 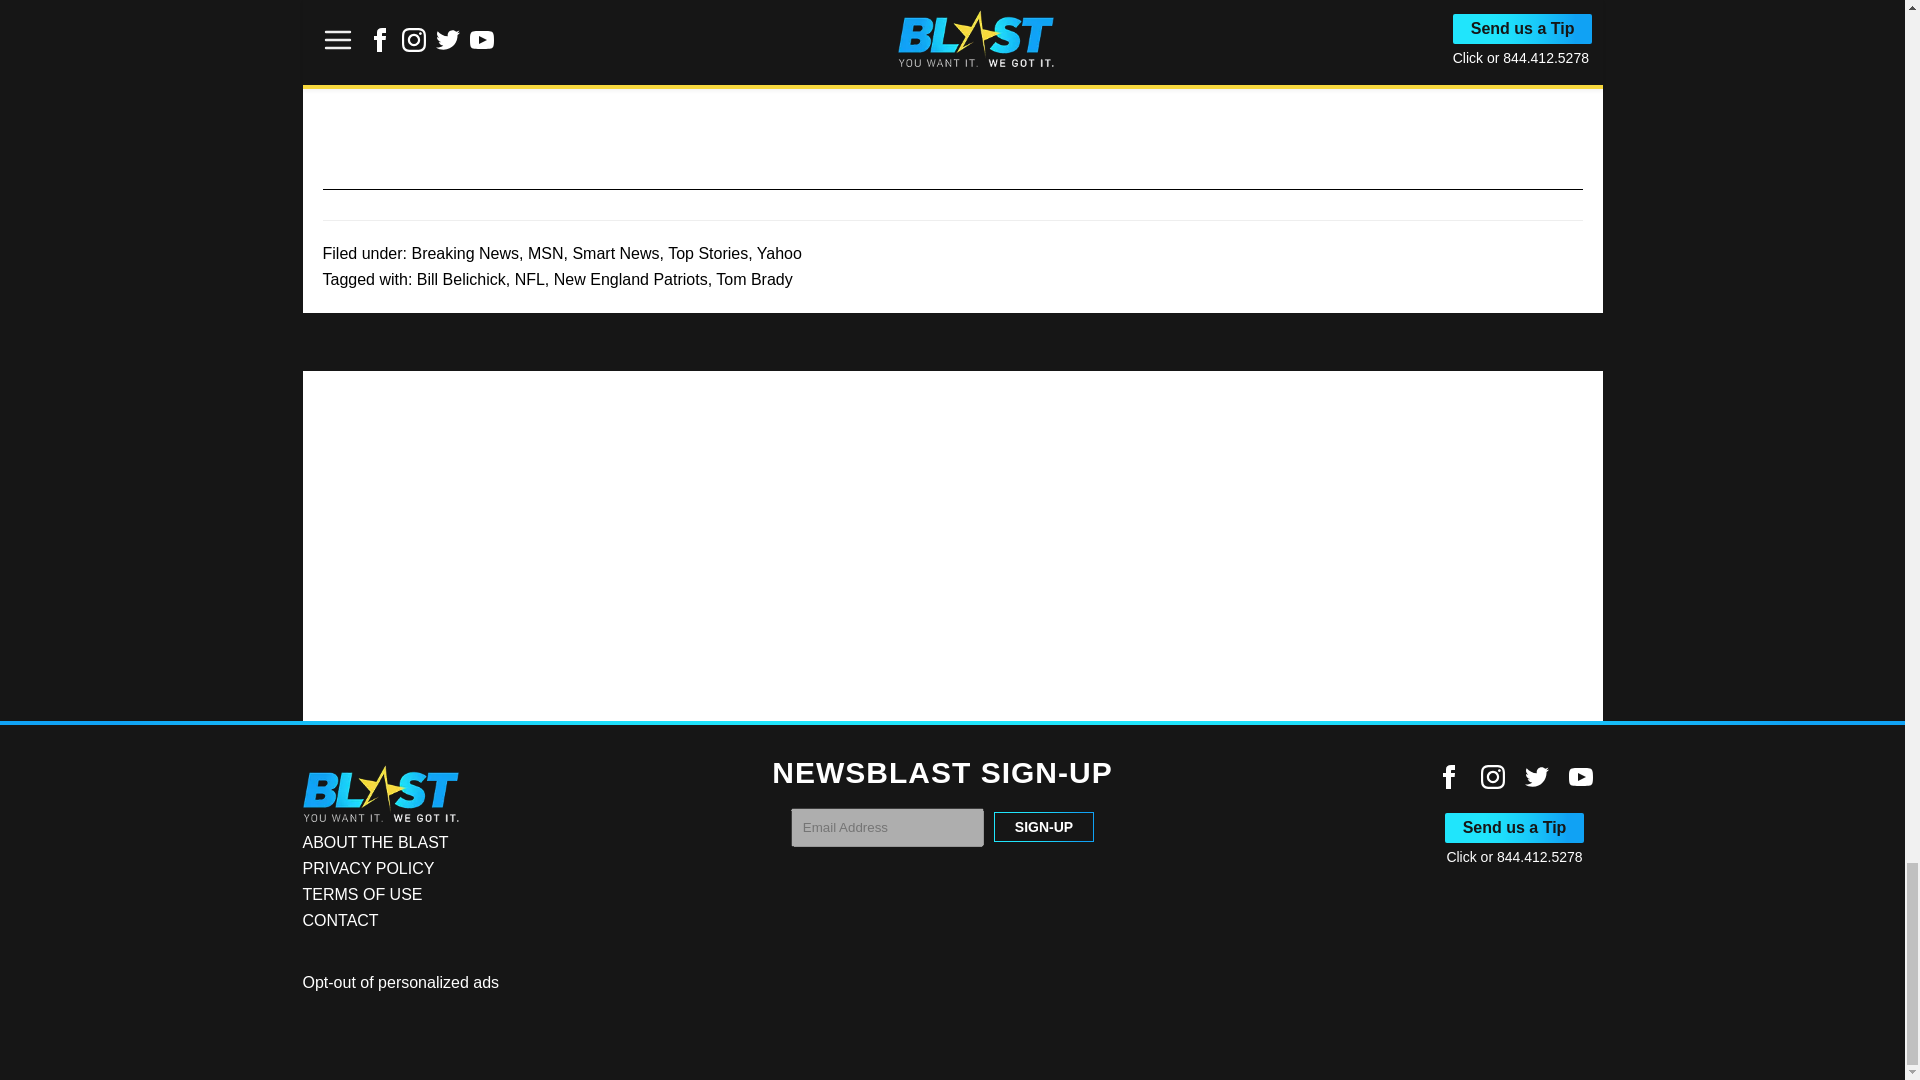 What do you see at coordinates (1448, 776) in the screenshot?
I see `Link to Facebook` at bounding box center [1448, 776].